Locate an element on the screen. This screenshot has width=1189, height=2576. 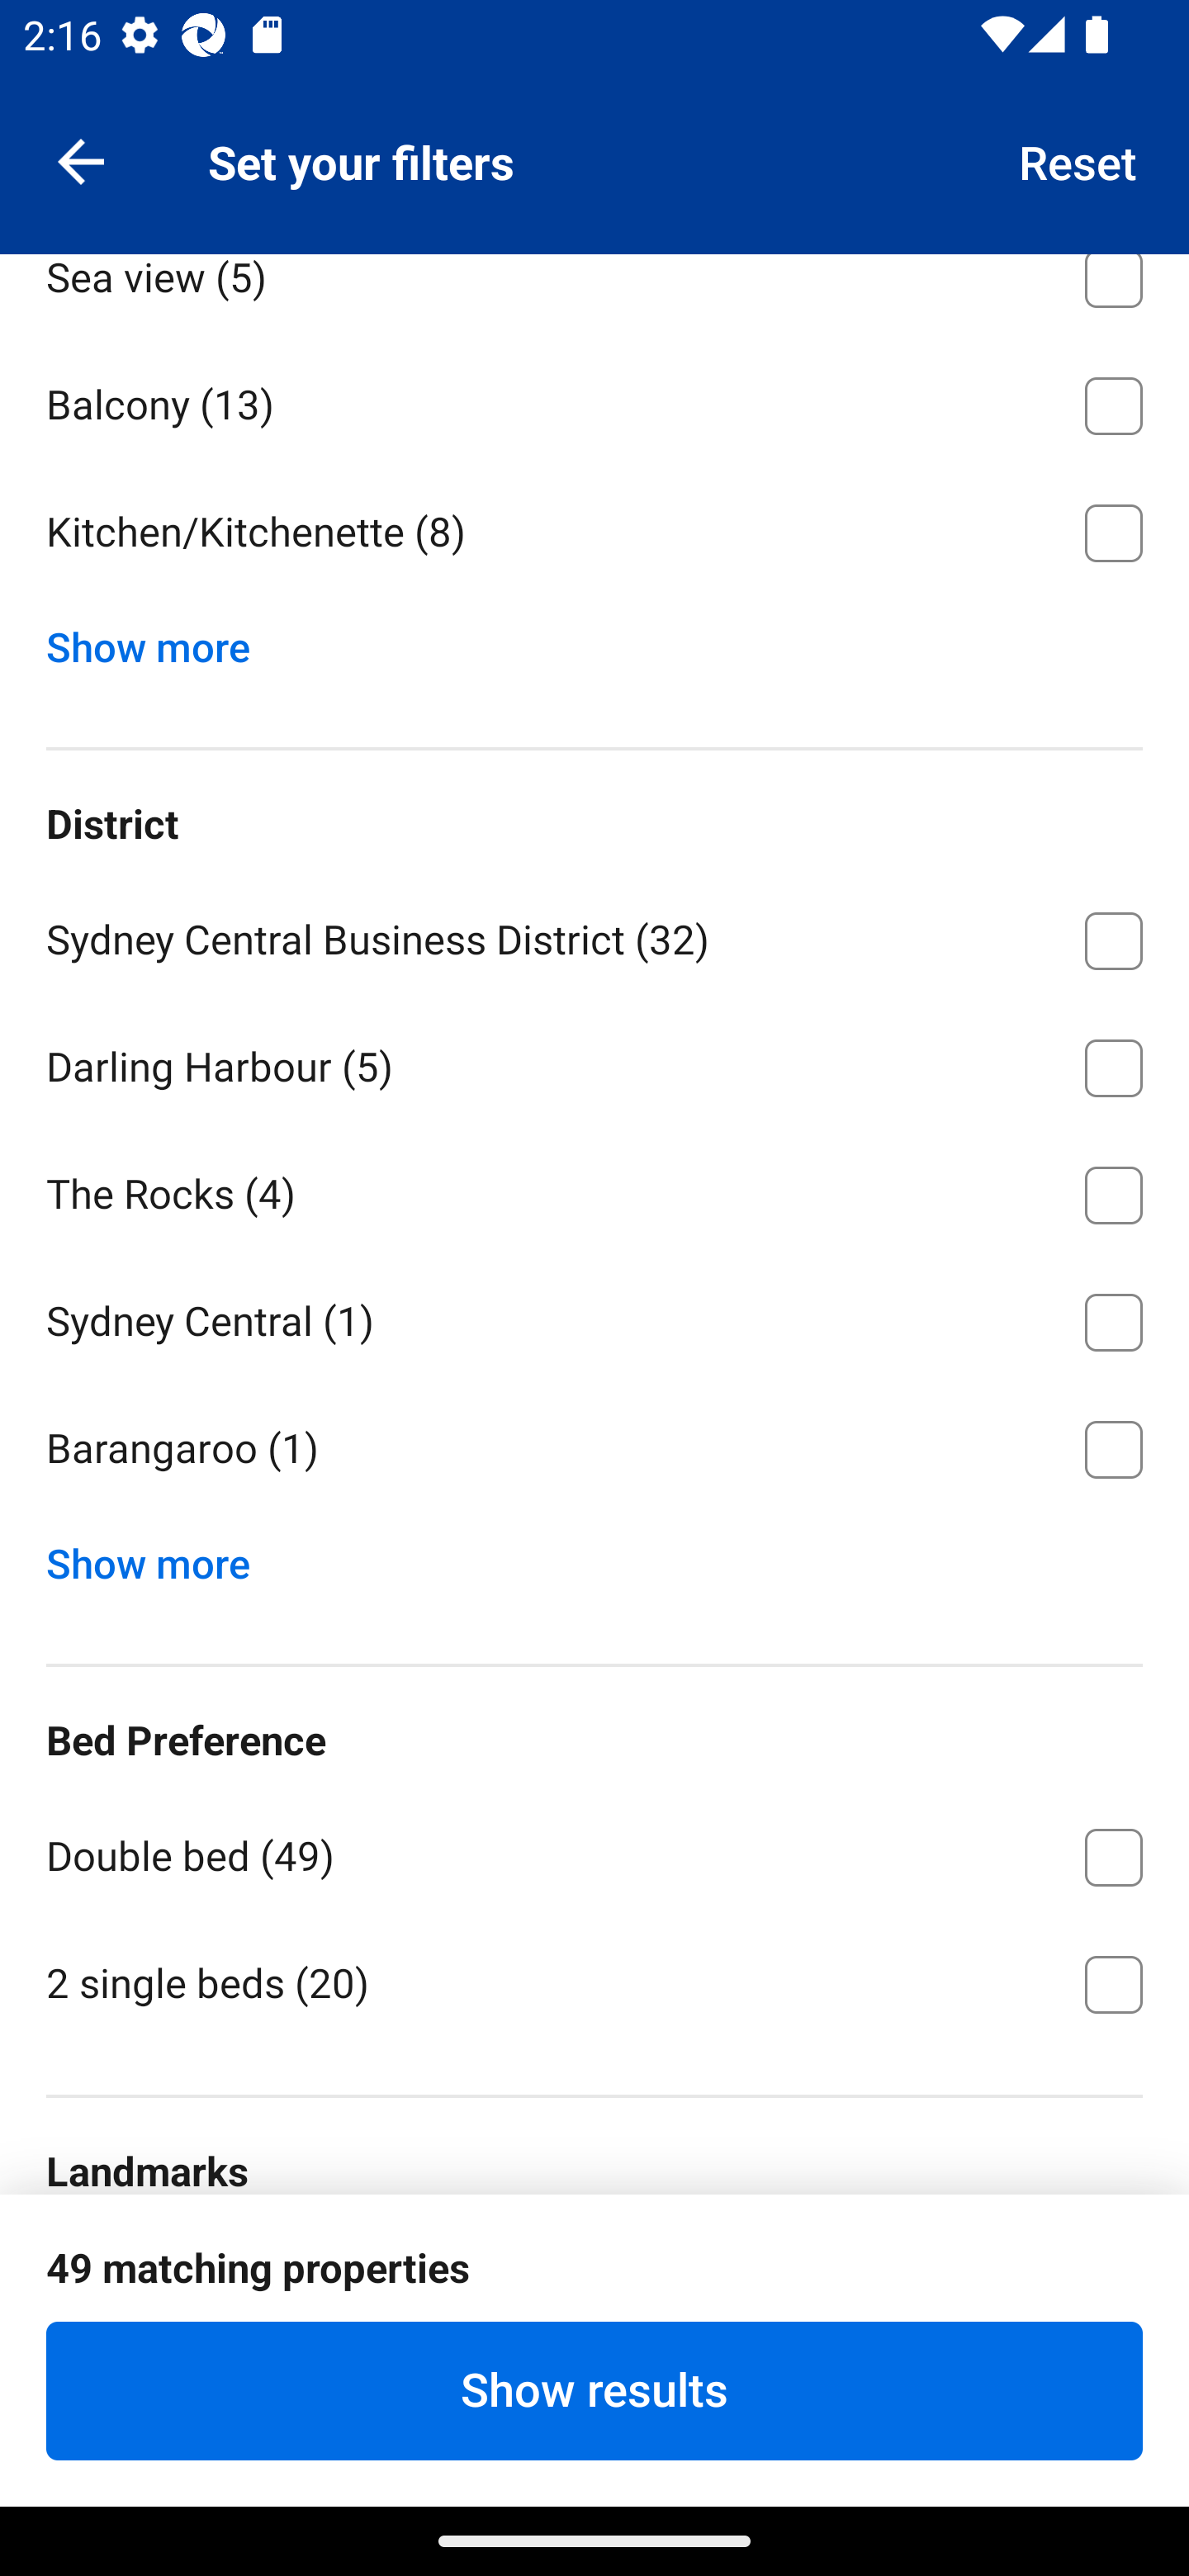
2 single beds ⁦(20) is located at coordinates (594, 1982).